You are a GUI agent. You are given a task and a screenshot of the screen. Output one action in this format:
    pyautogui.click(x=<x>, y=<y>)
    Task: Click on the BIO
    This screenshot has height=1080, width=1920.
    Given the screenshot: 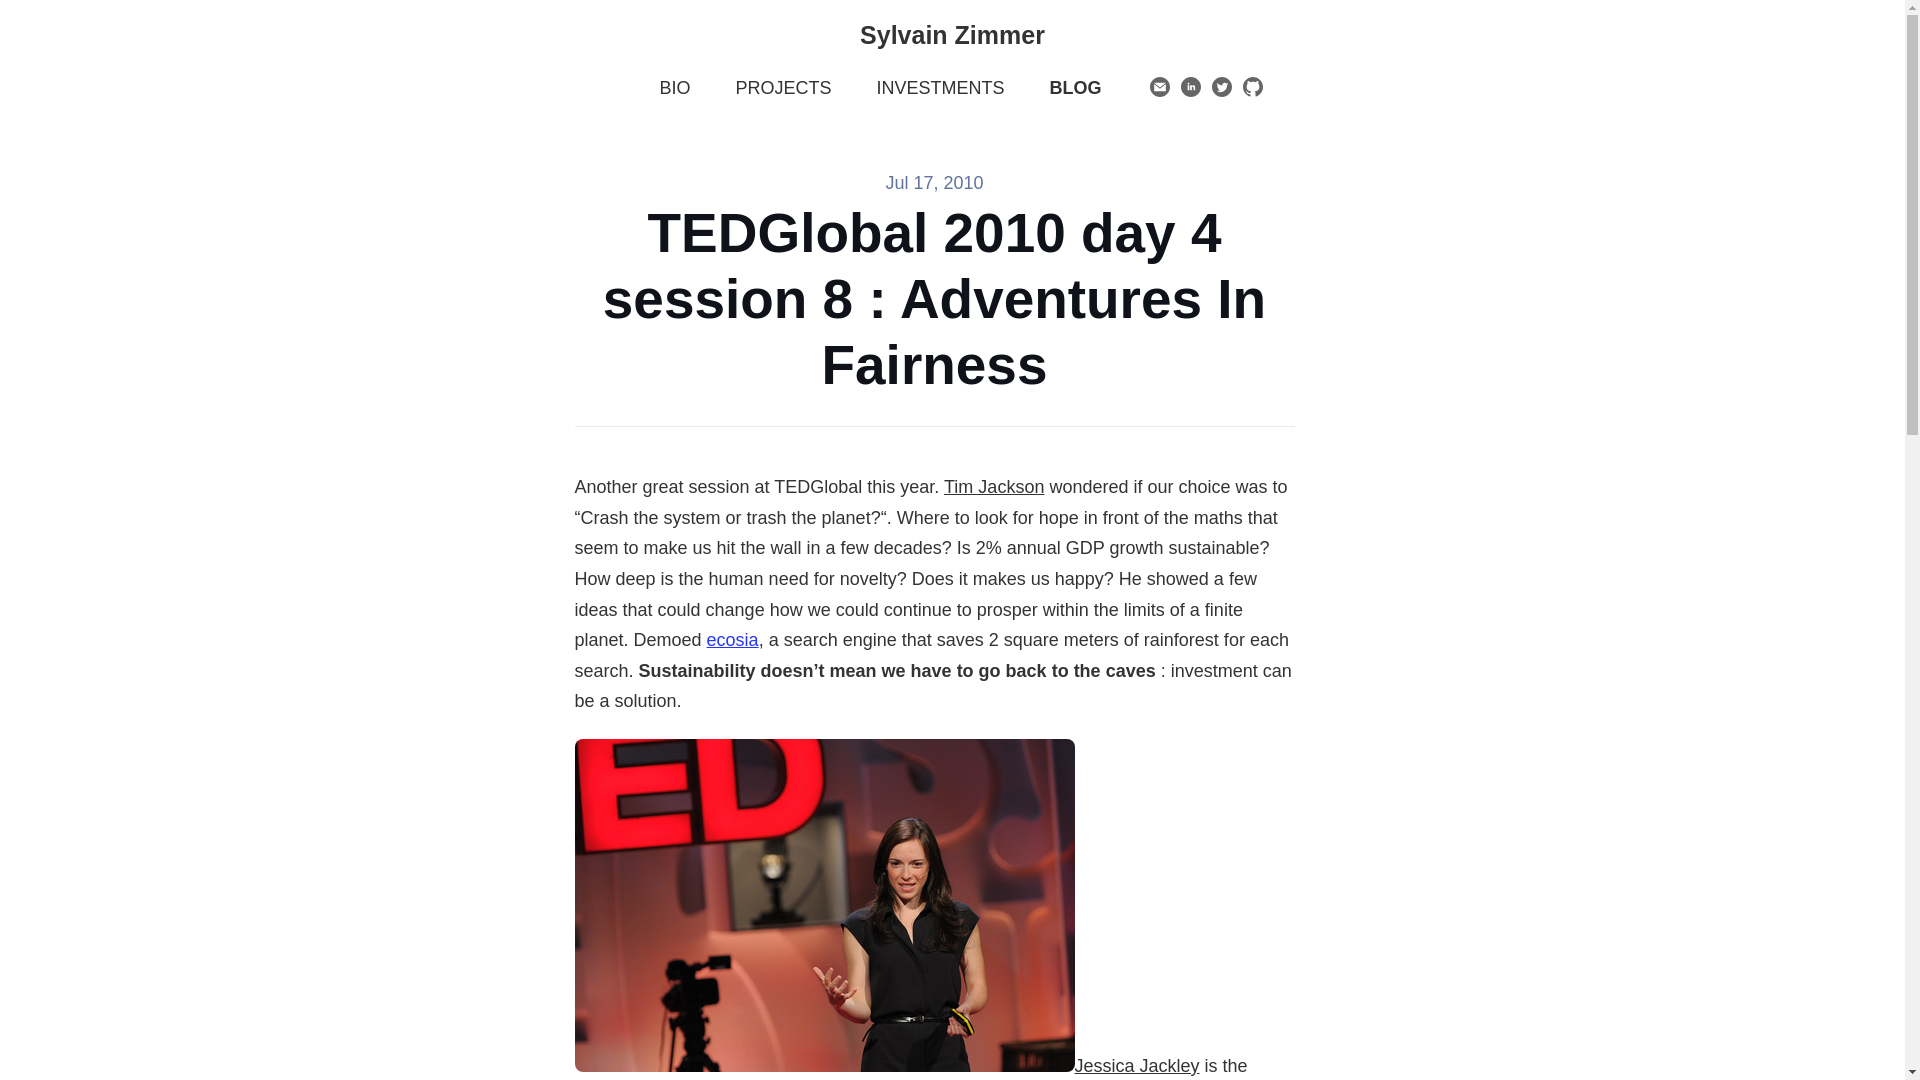 What is the action you would take?
    pyautogui.click(x=674, y=88)
    